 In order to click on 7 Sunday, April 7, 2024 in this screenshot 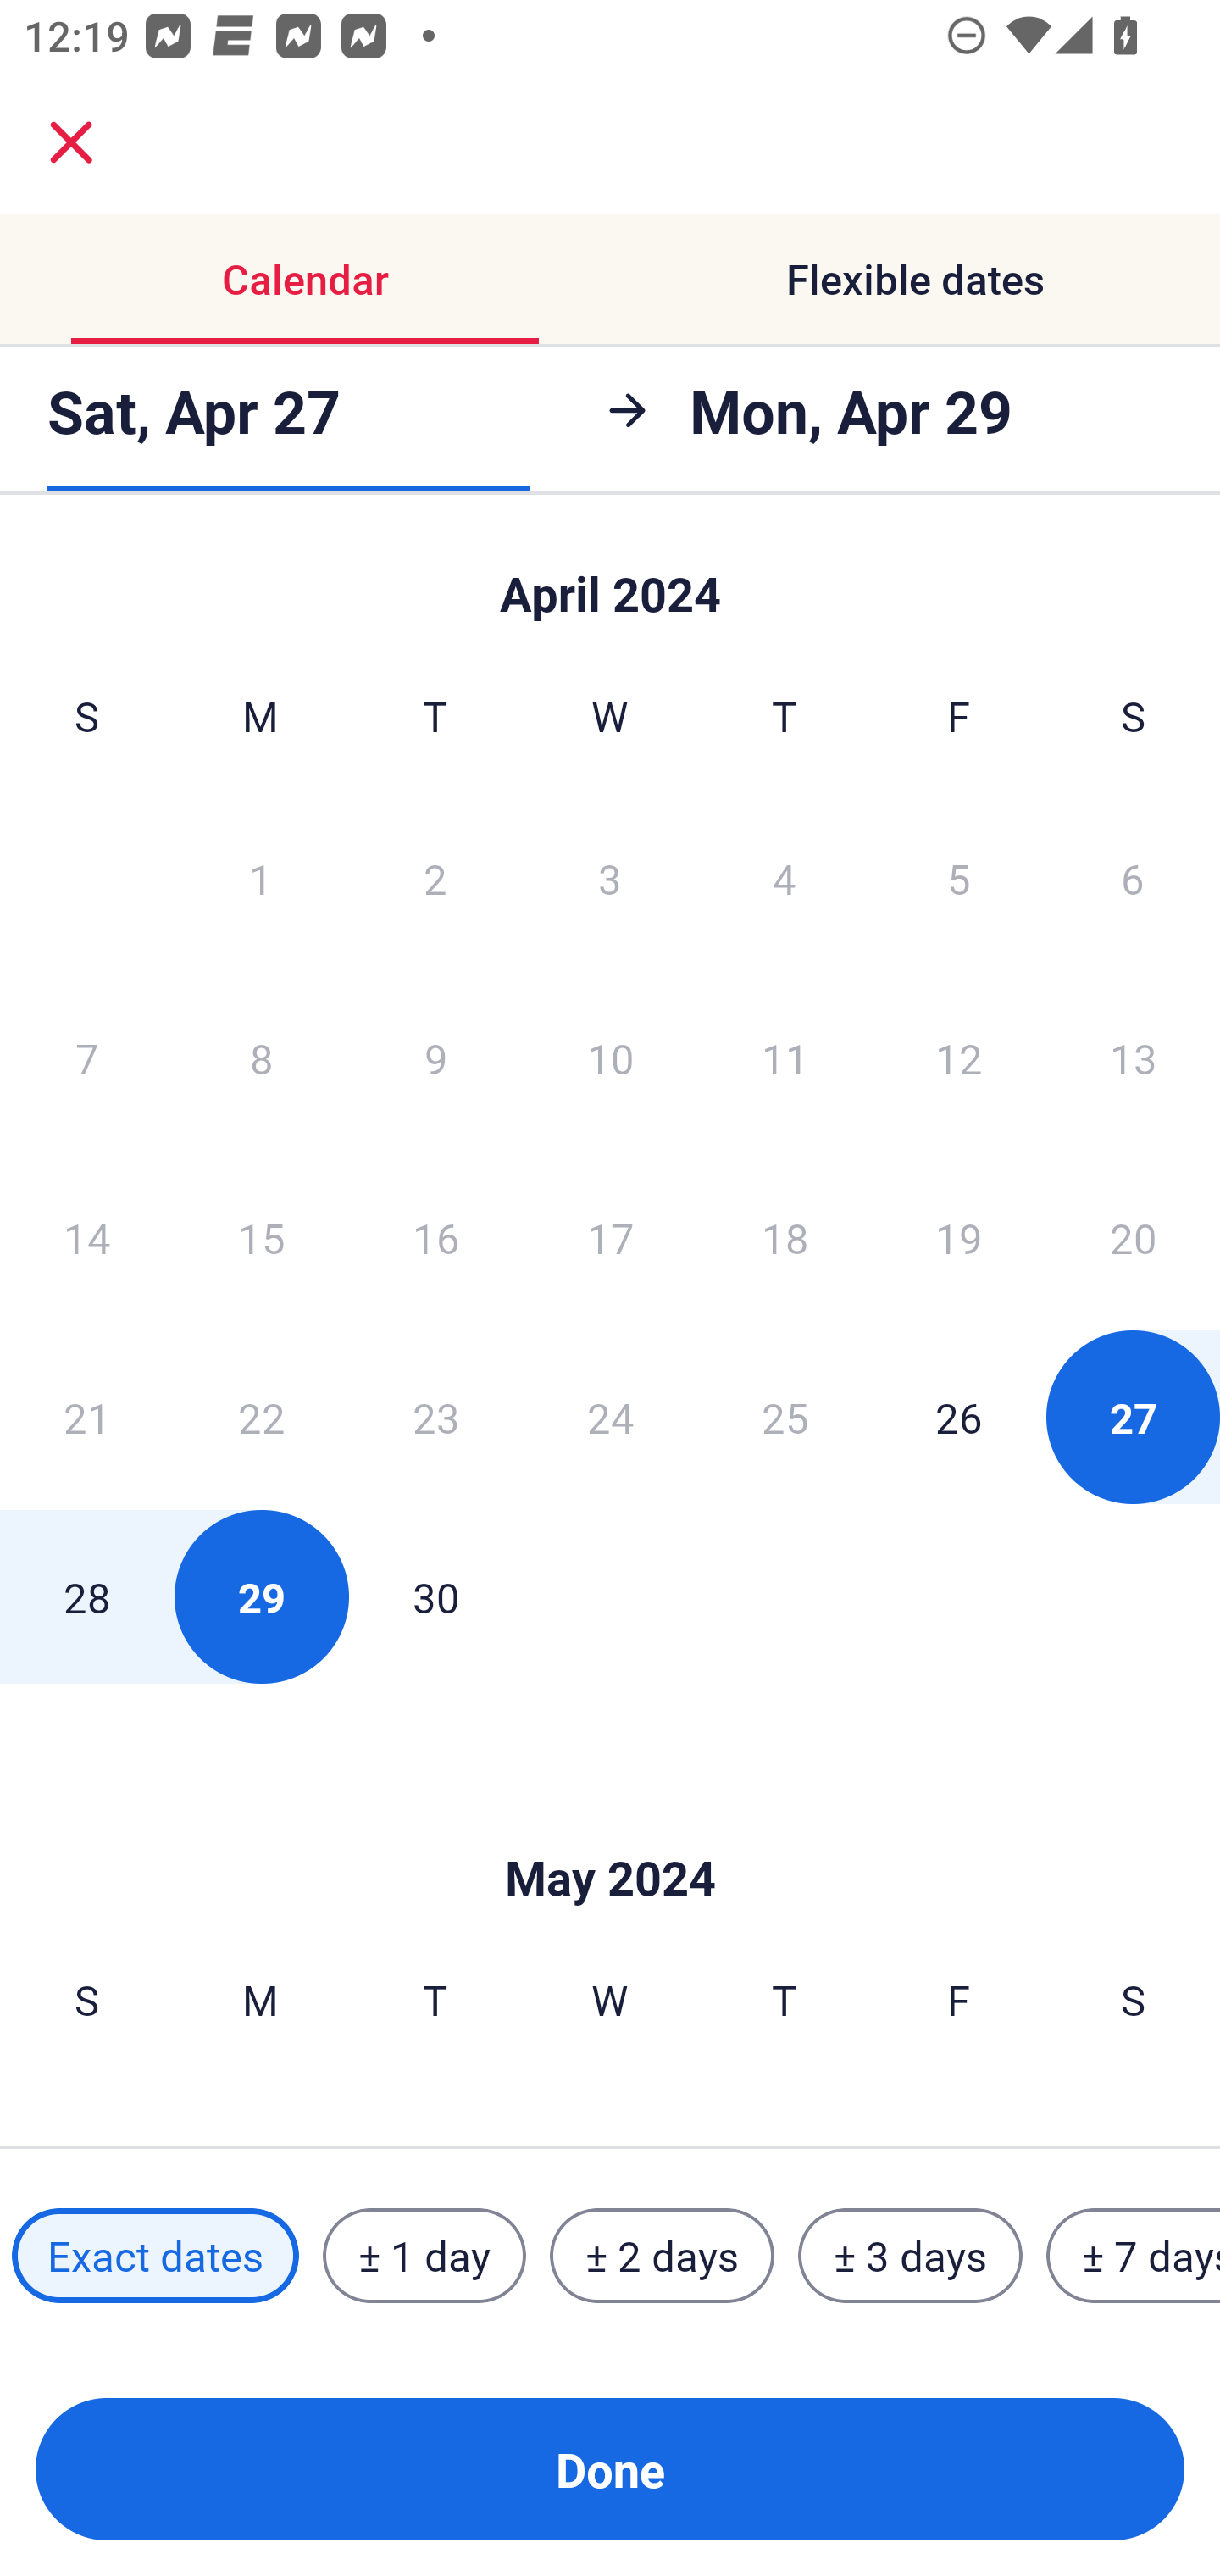, I will do `click(86, 1058)`.